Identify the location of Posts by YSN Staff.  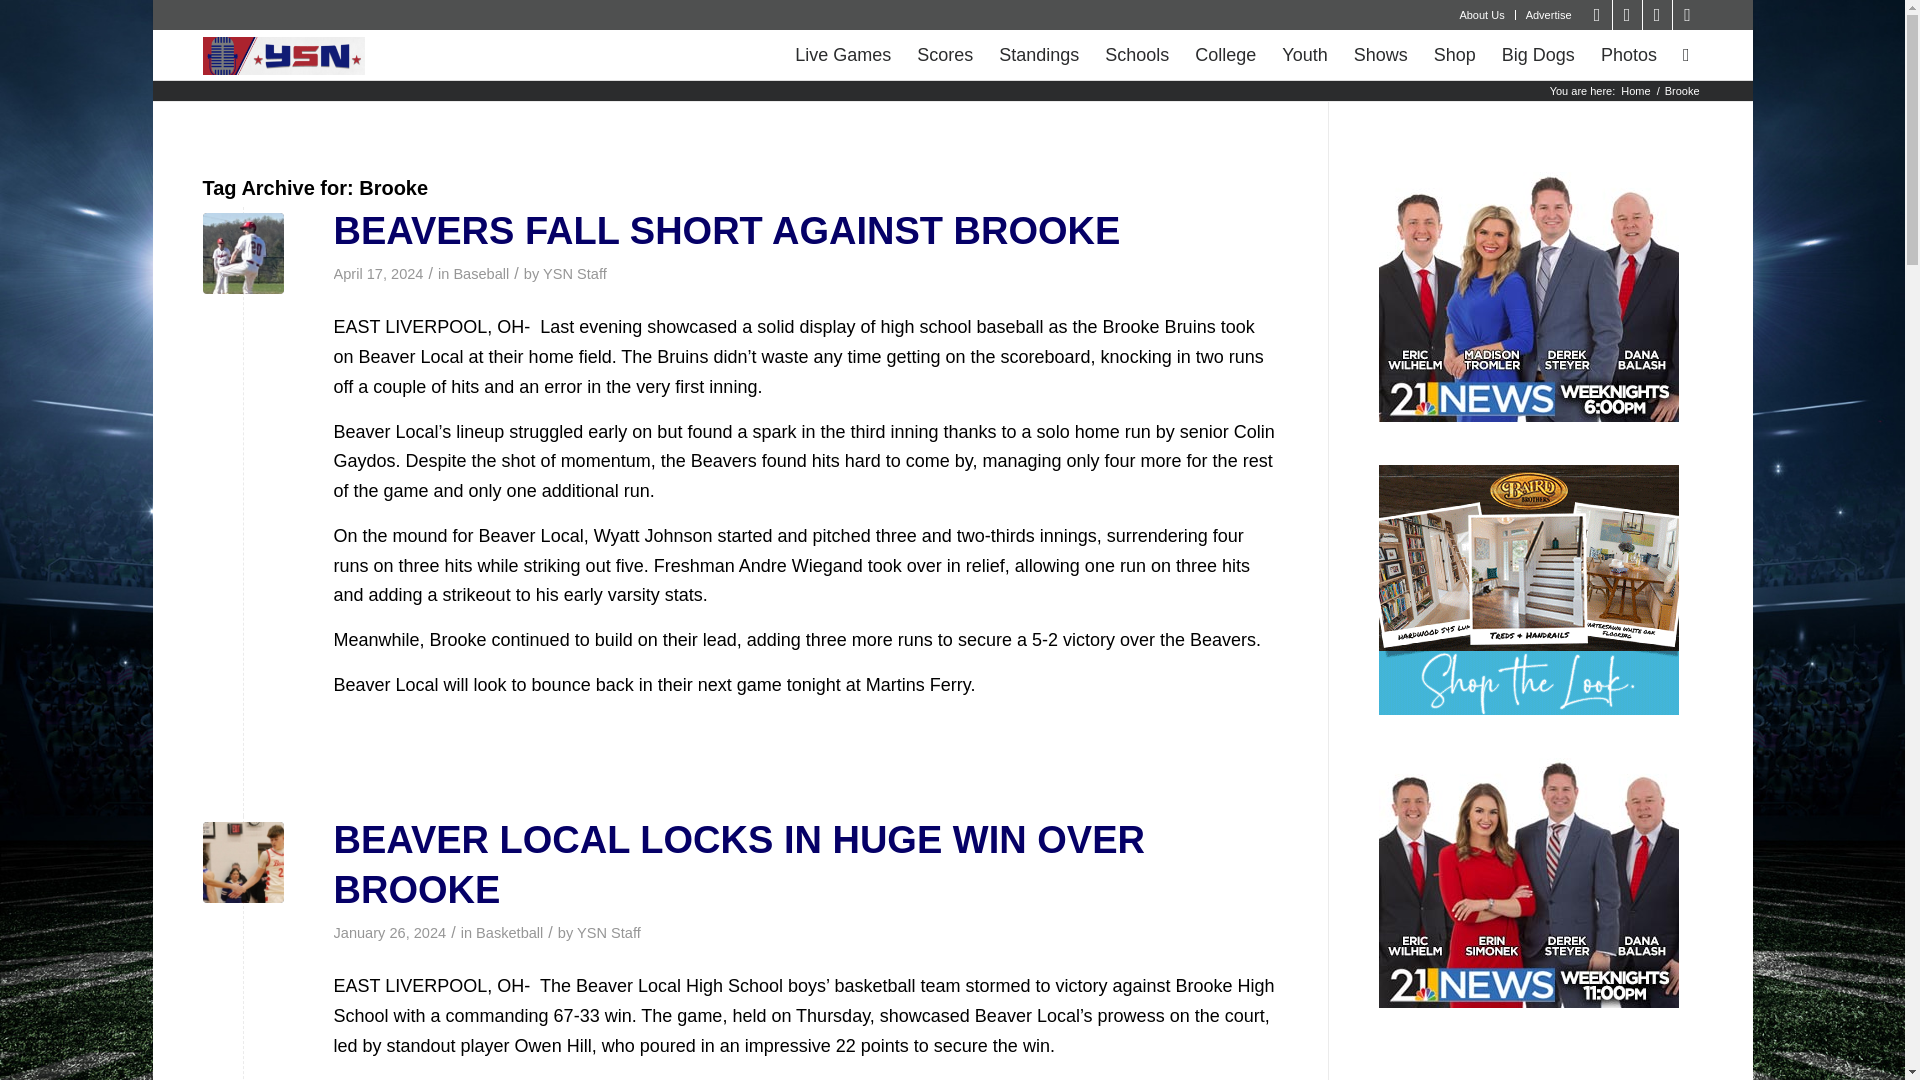
(574, 273).